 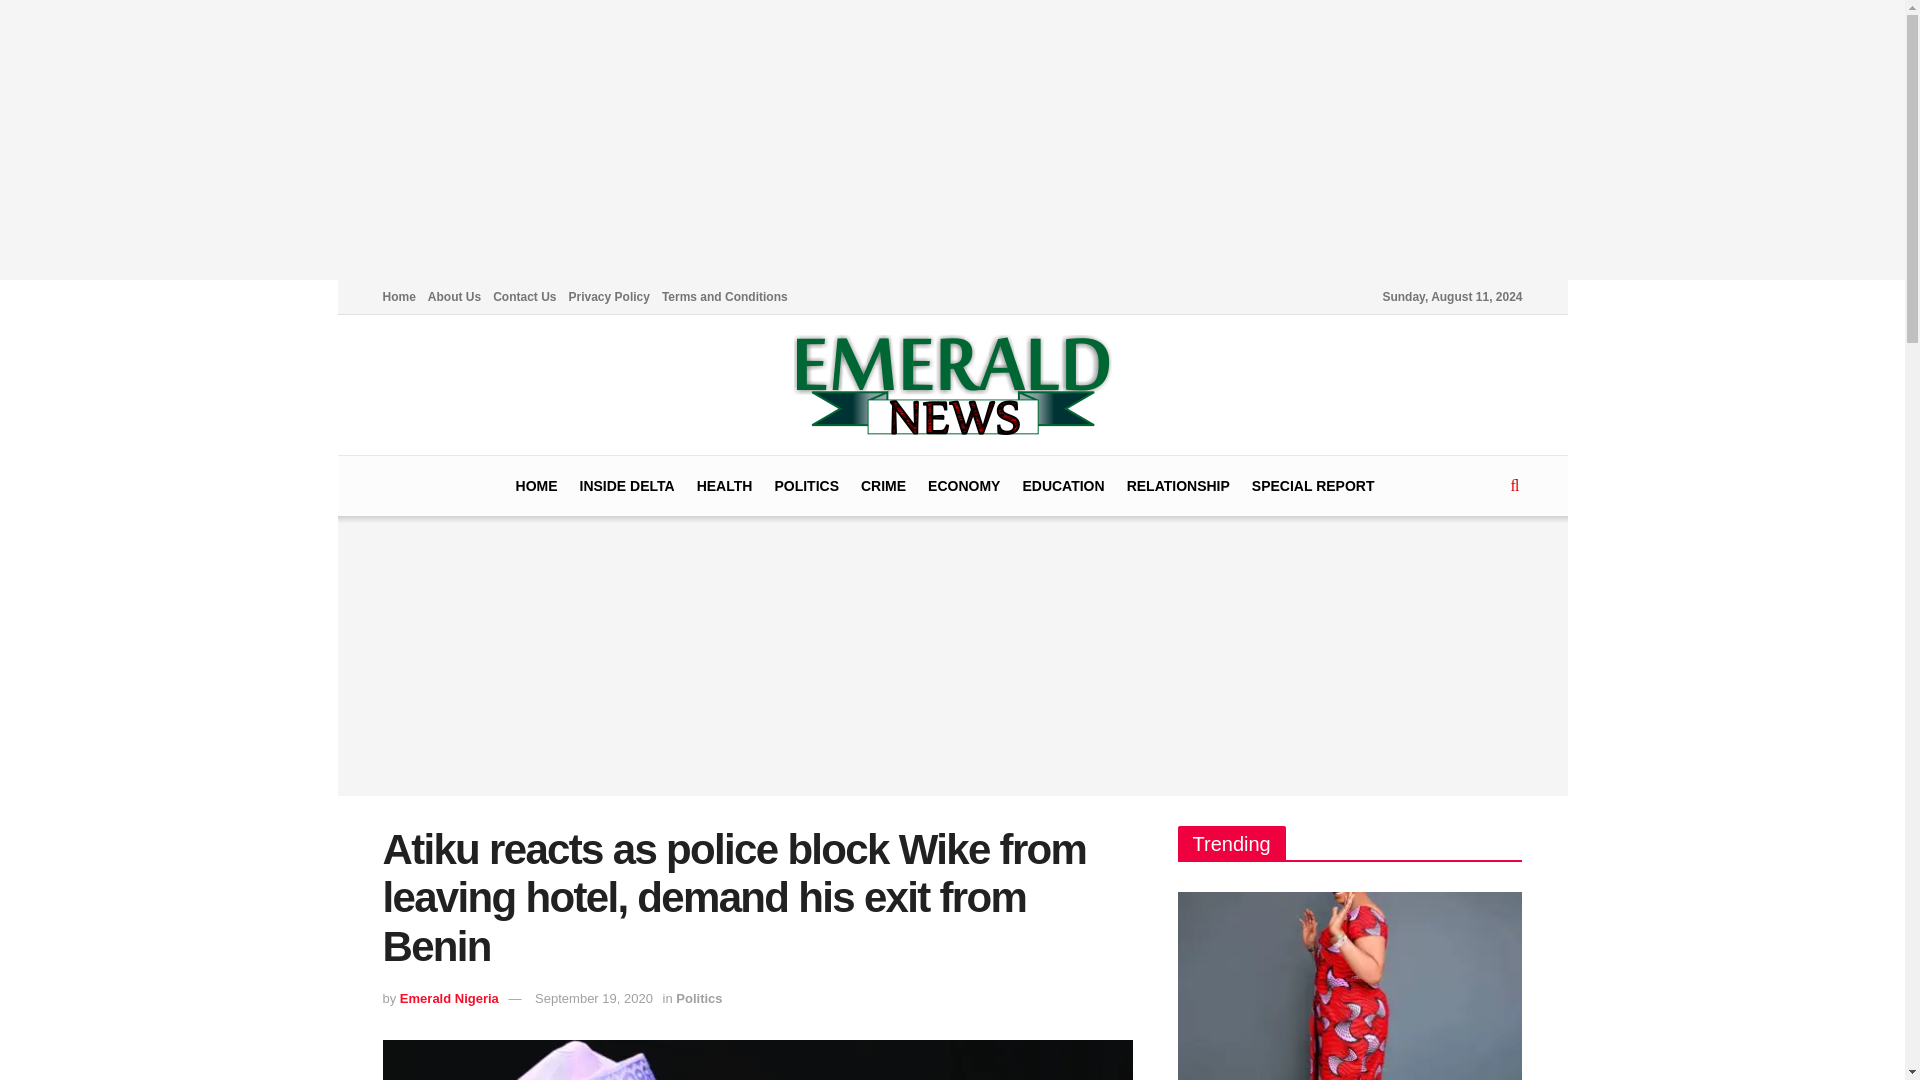 What do you see at coordinates (1178, 486) in the screenshot?
I see `RELATIONSHIP` at bounding box center [1178, 486].